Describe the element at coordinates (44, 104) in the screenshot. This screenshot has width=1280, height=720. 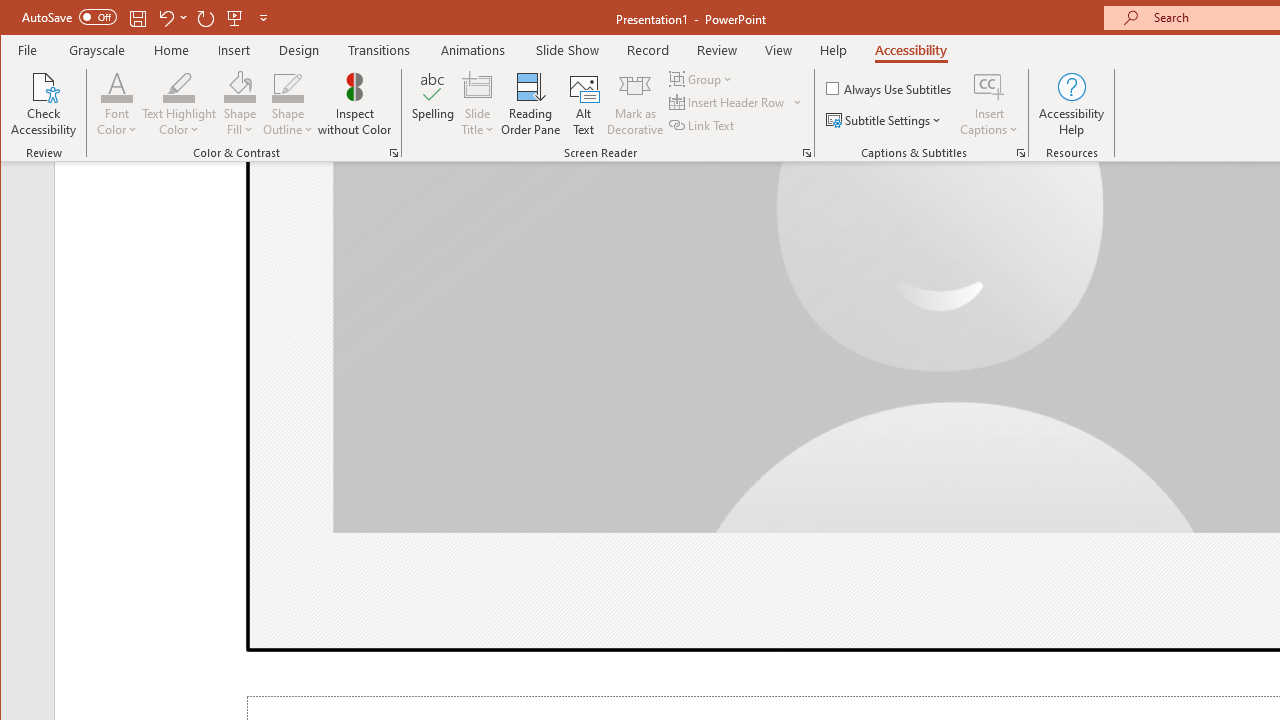
I see `Check Accessibility` at that location.